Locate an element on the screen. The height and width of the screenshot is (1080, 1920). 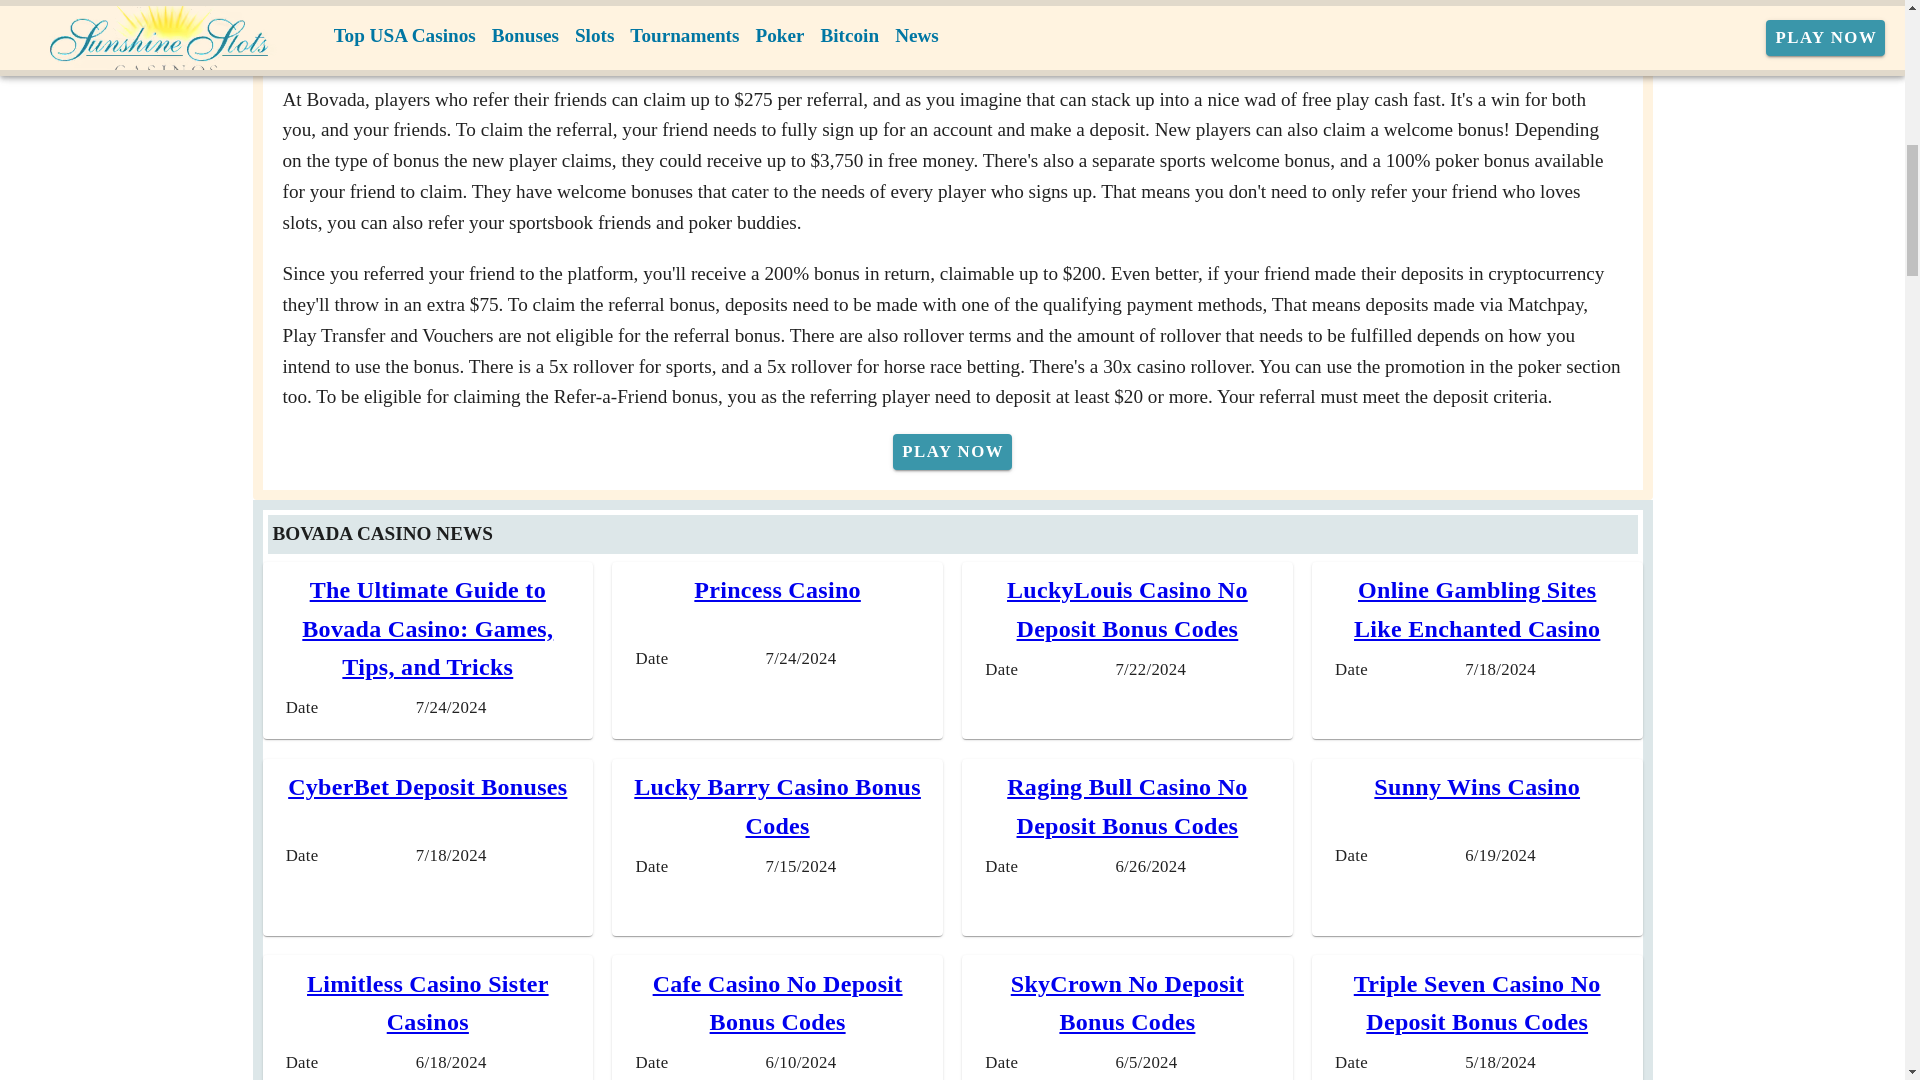
Sunny Wins Casino is located at coordinates (1477, 787).